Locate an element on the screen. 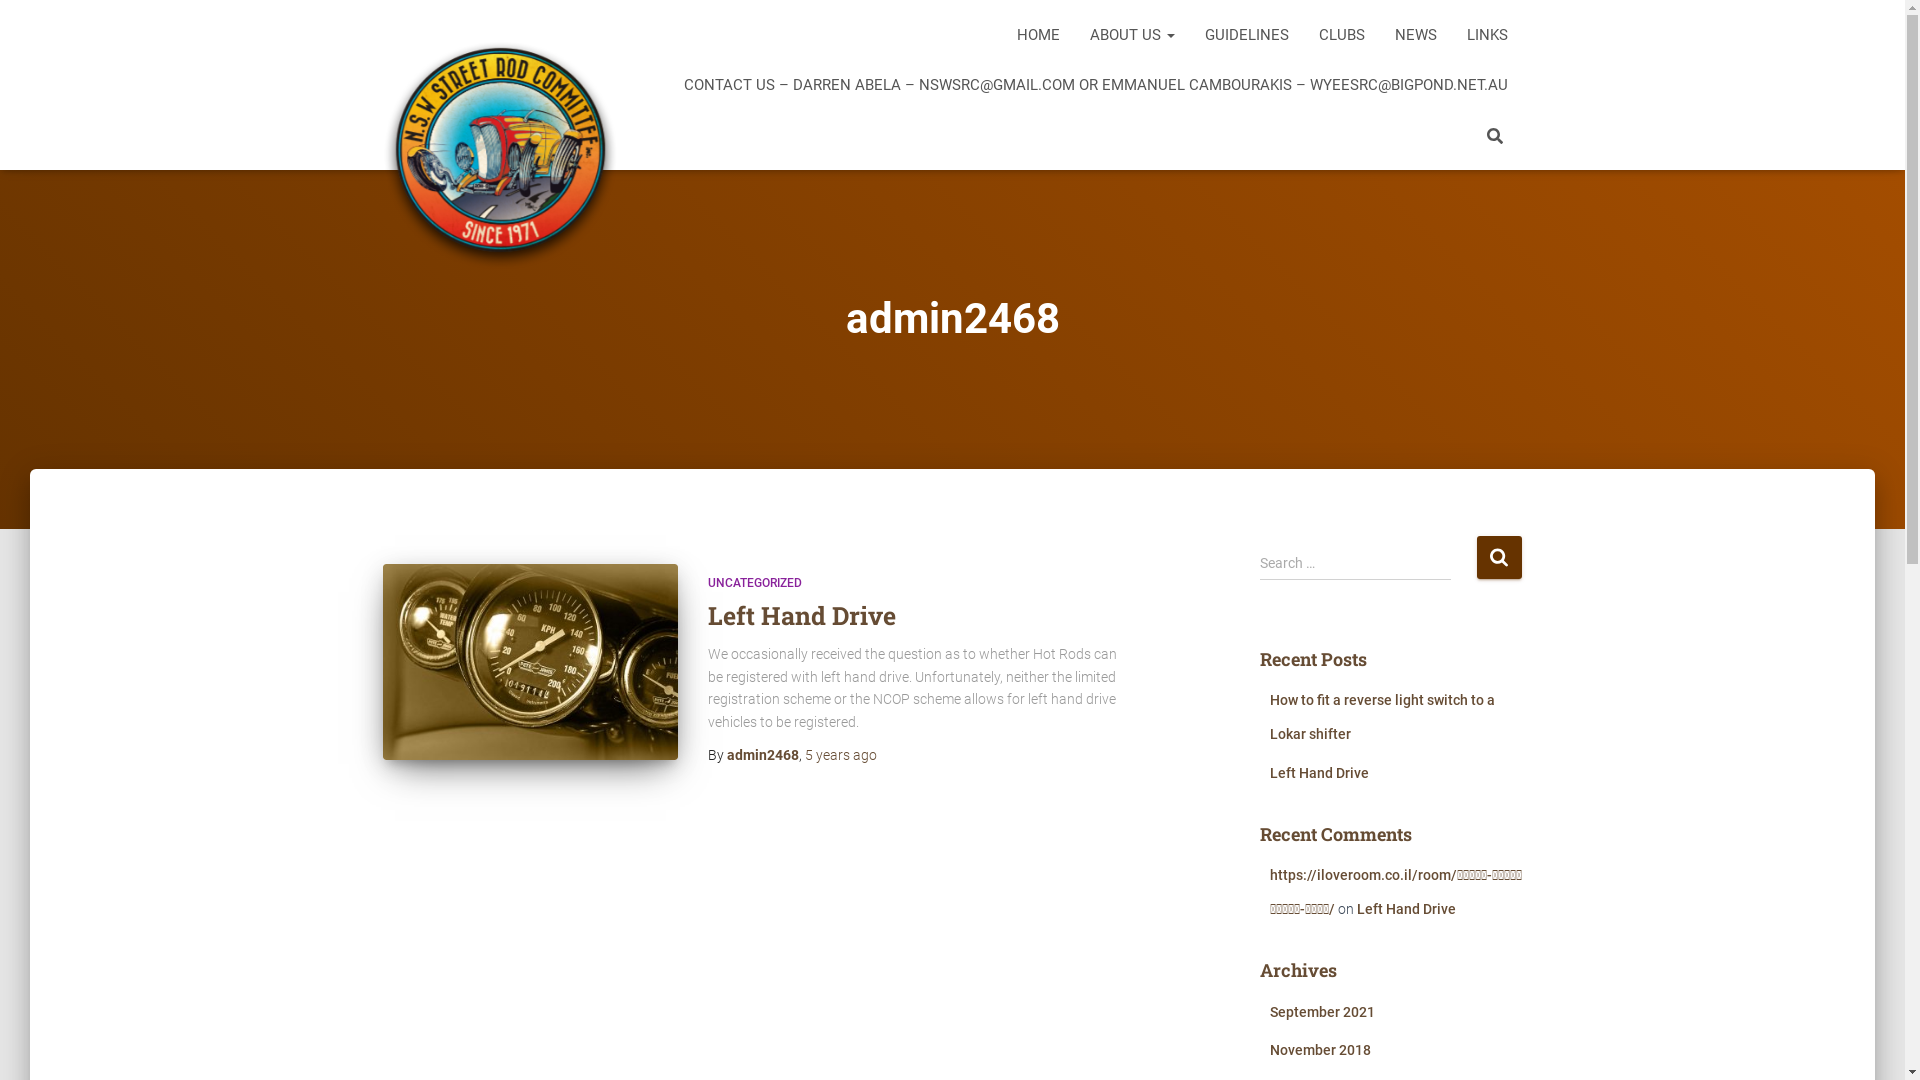 The height and width of the screenshot is (1080, 1920). September 2021 is located at coordinates (1322, 1012).